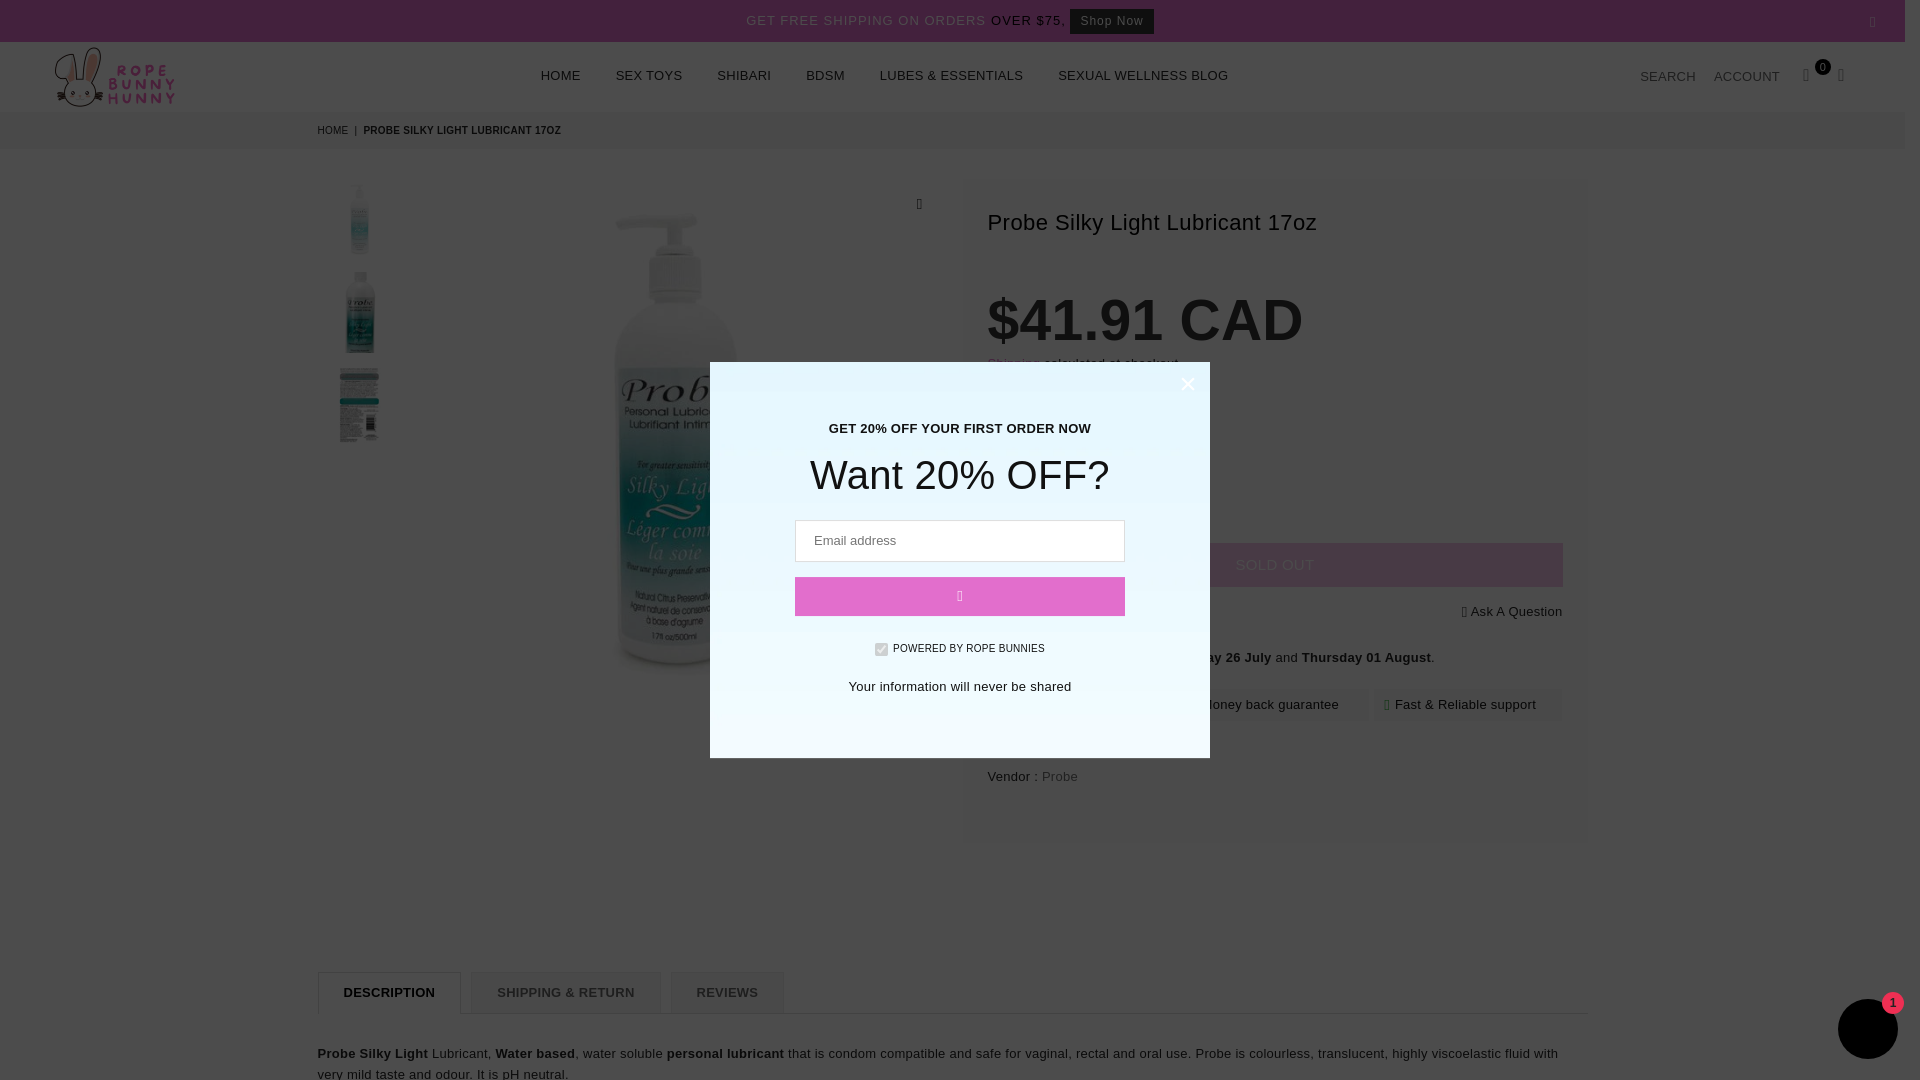 This screenshot has width=1920, height=1080. What do you see at coordinates (132, 76) in the screenshot?
I see `ROPE BUNNY HUNNY` at bounding box center [132, 76].